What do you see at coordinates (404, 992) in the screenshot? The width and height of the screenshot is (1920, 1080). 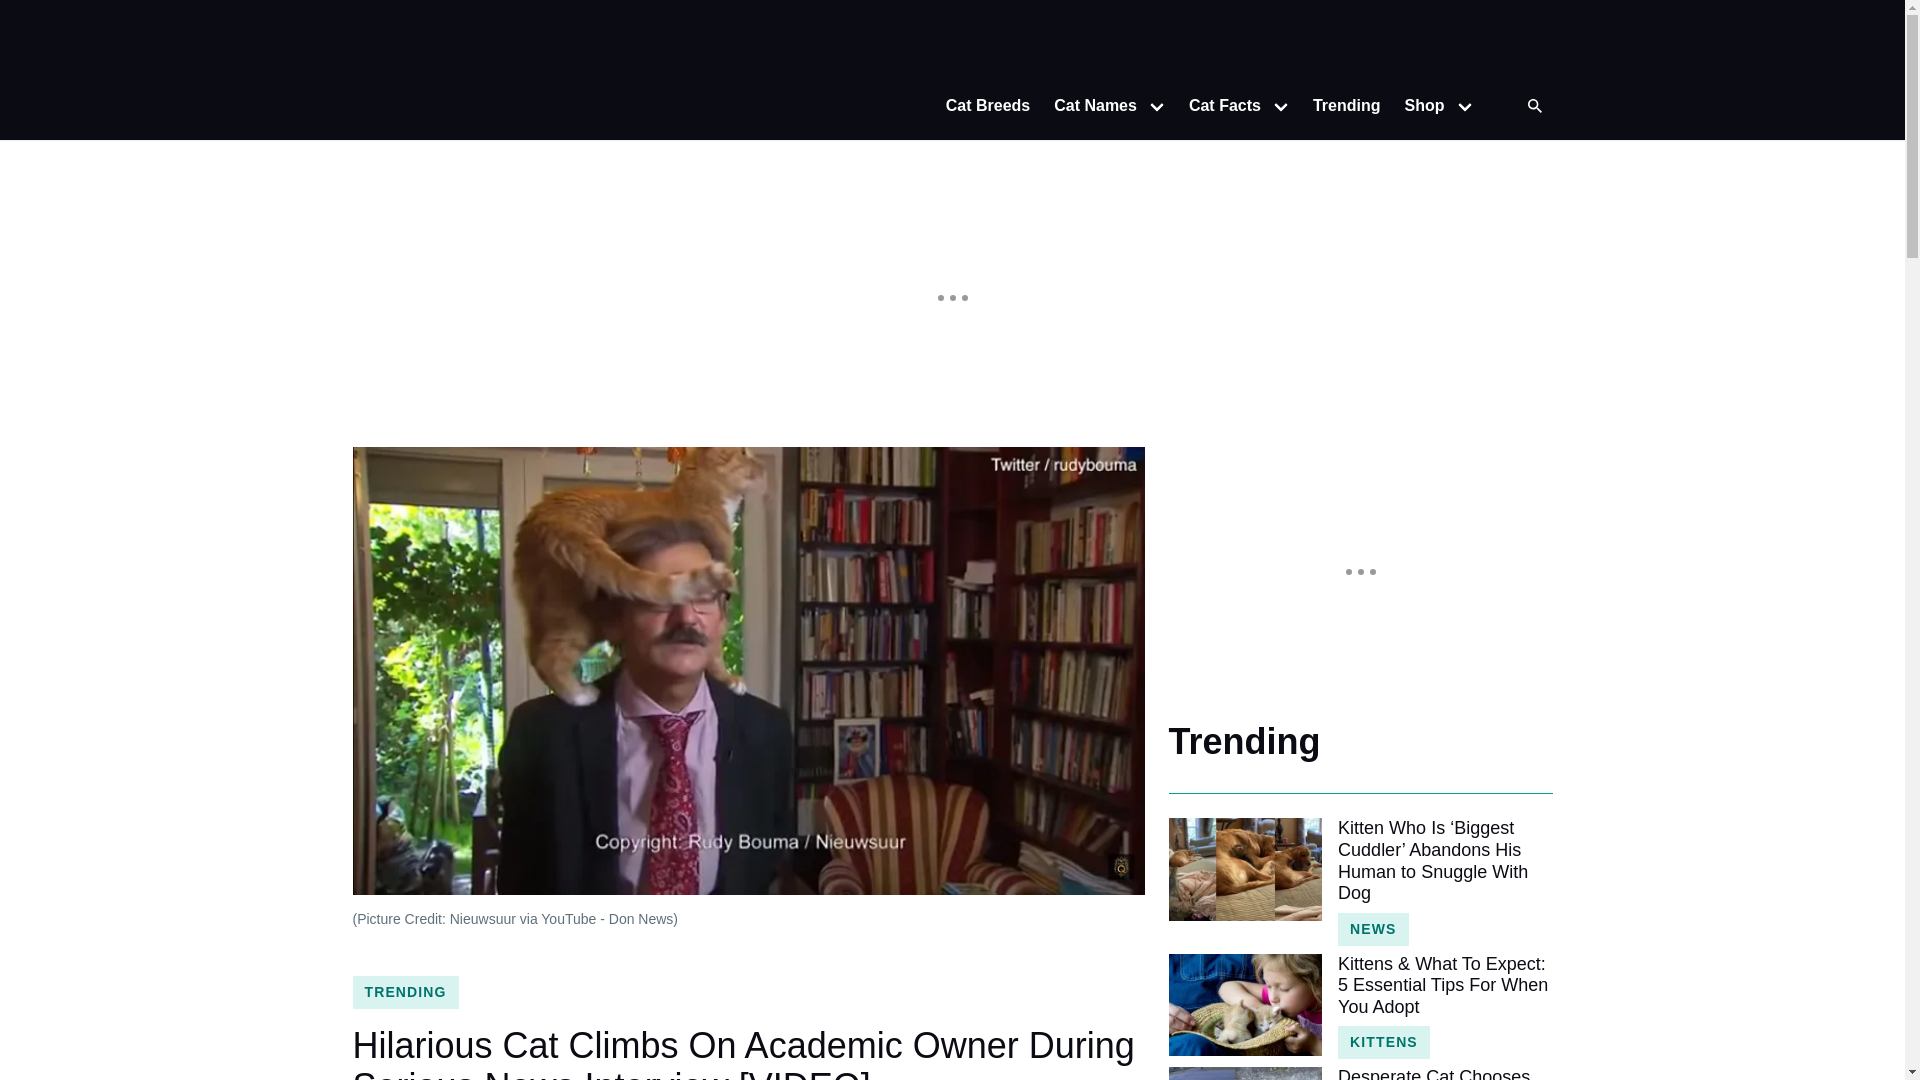 I see `TRENDING` at bounding box center [404, 992].